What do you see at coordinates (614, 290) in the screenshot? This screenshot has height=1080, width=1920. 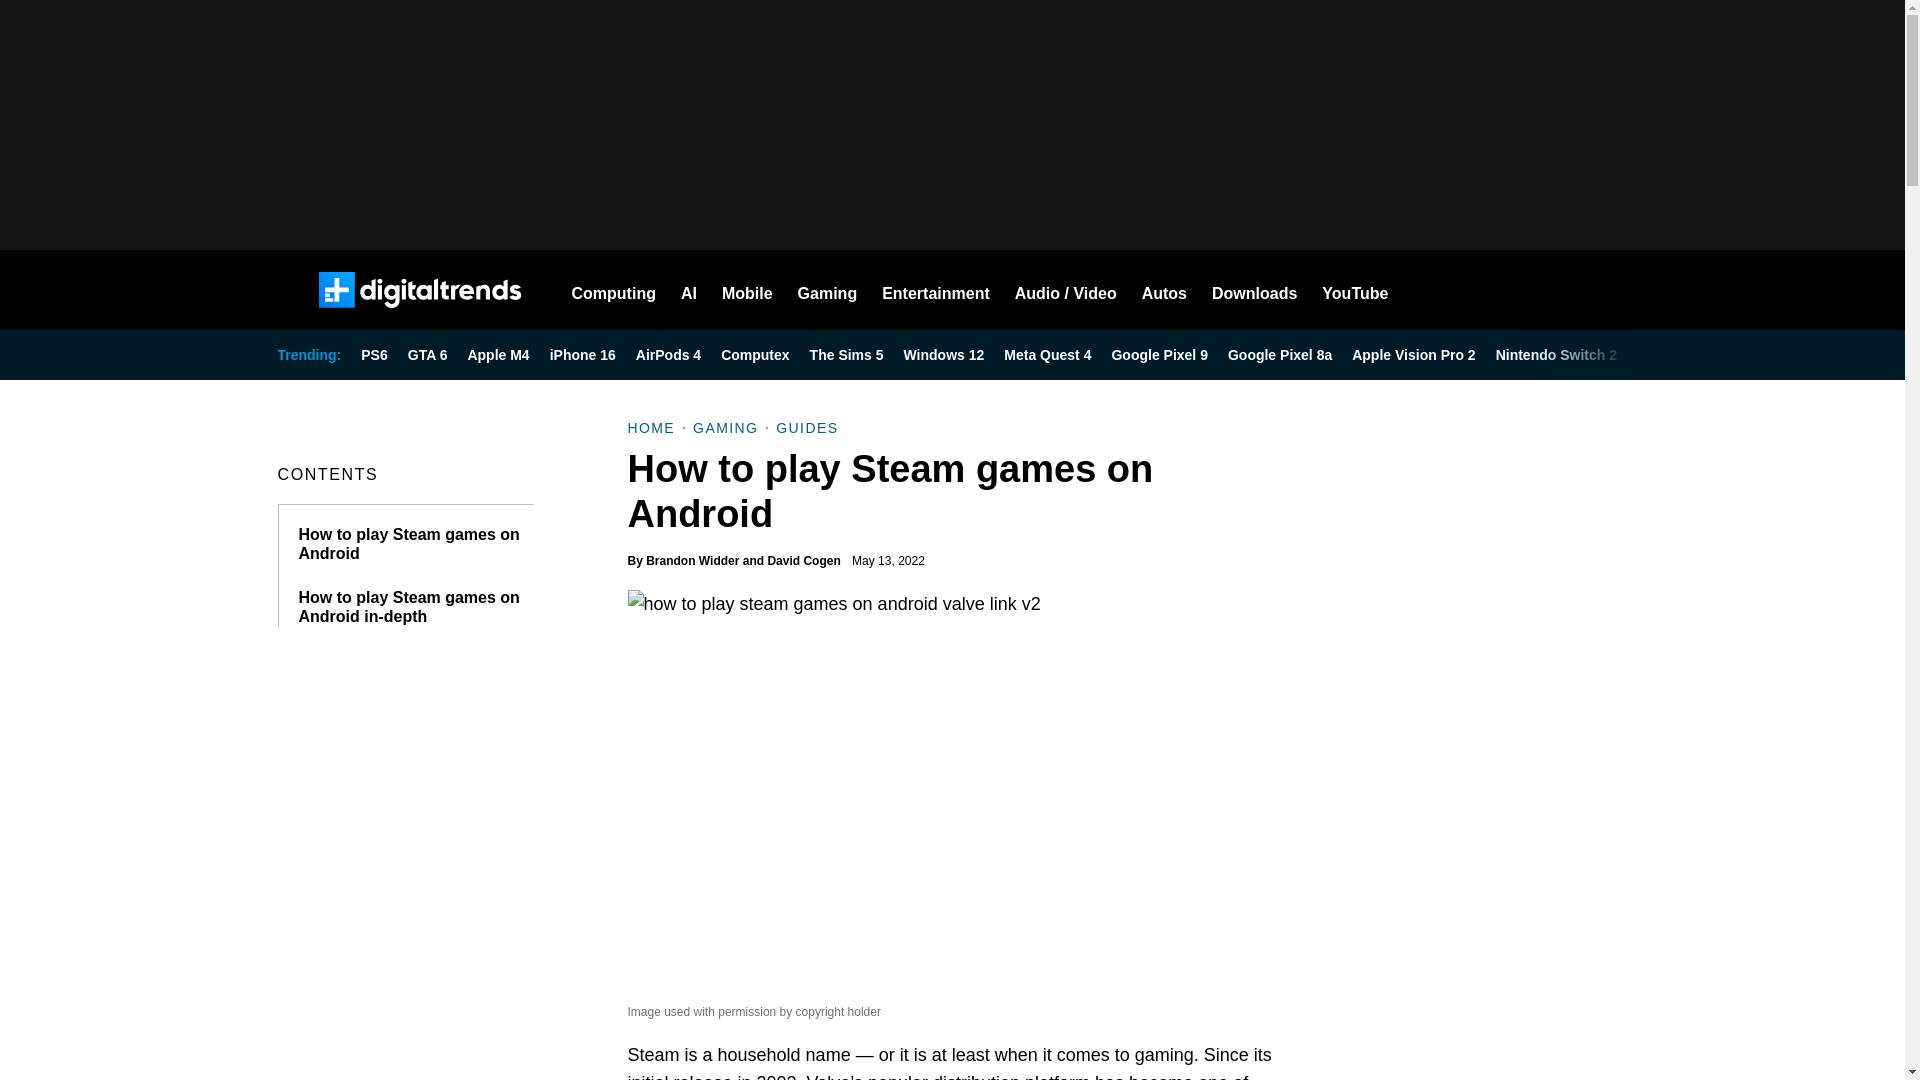 I see `Computing` at bounding box center [614, 290].